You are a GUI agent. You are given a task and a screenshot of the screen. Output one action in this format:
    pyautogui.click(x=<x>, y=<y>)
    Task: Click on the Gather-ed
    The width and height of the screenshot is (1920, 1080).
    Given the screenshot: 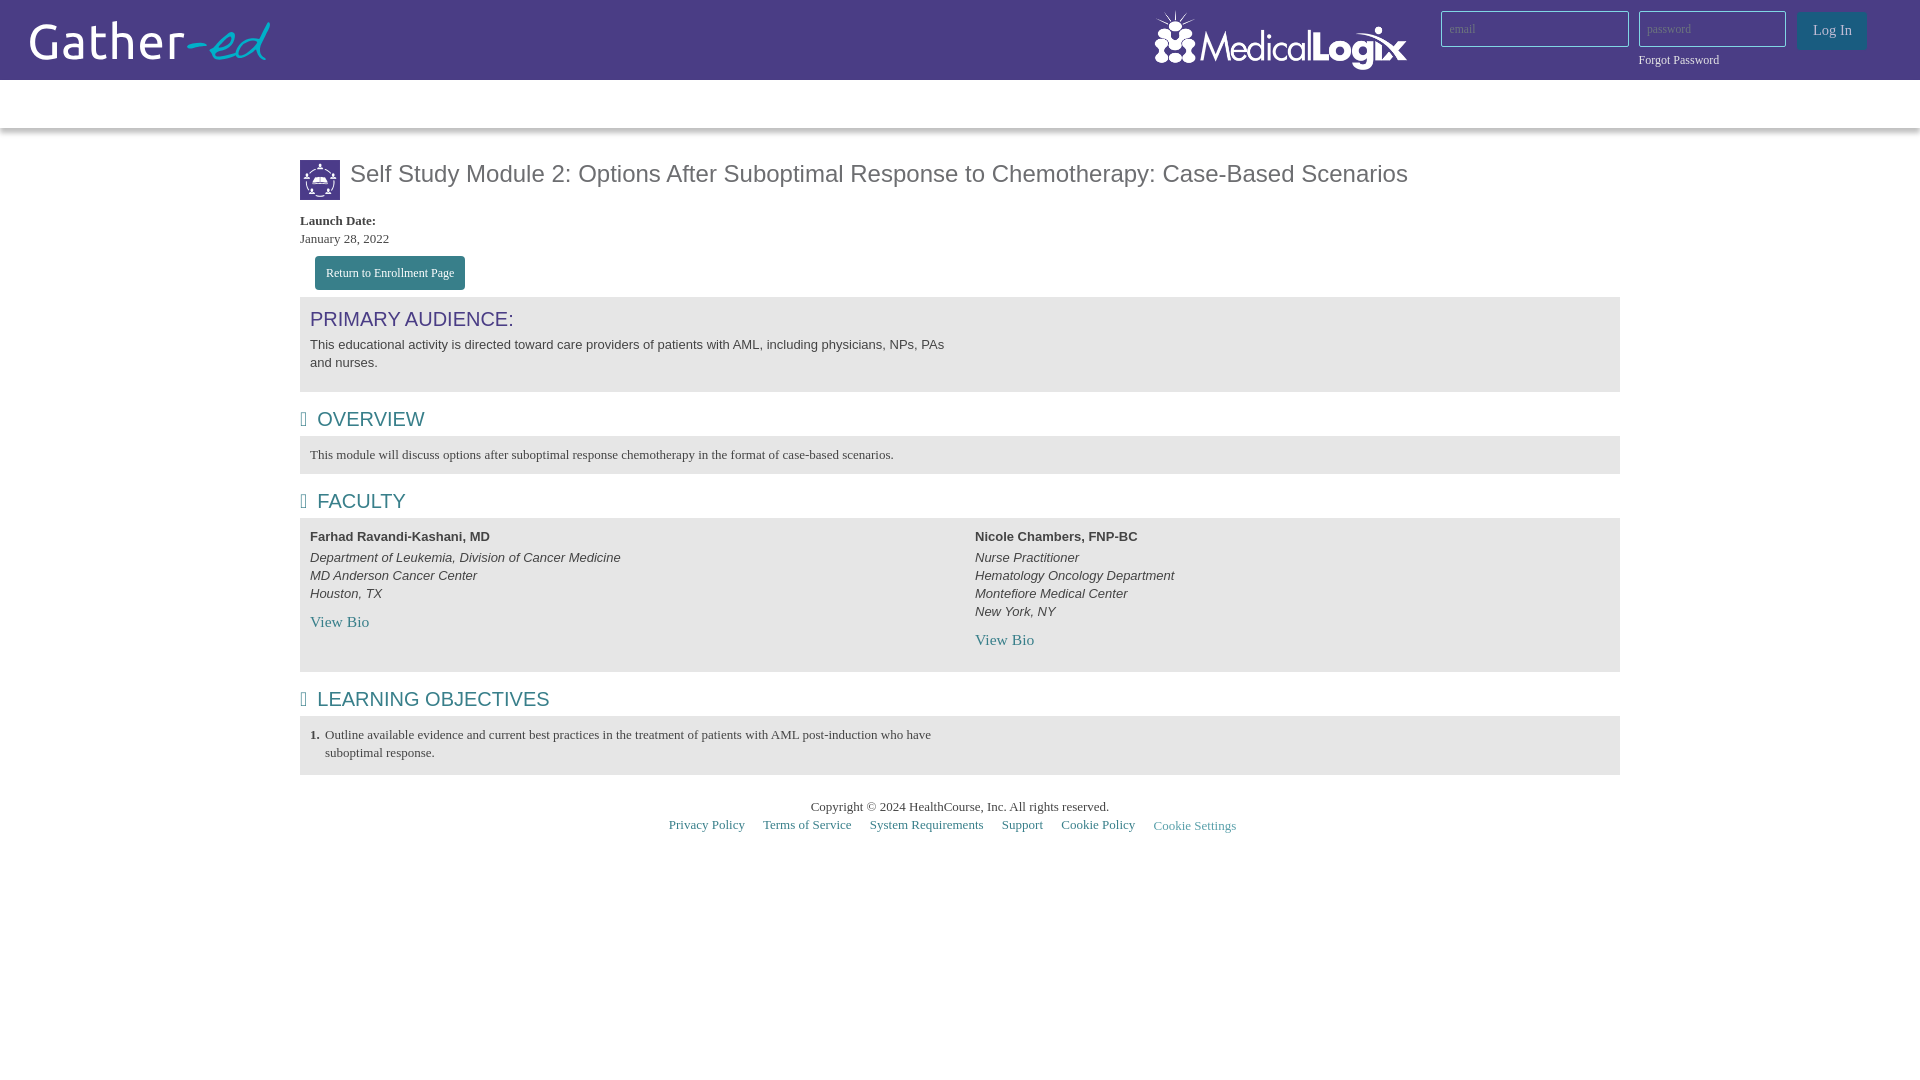 What is the action you would take?
    pyautogui.click(x=150, y=40)
    